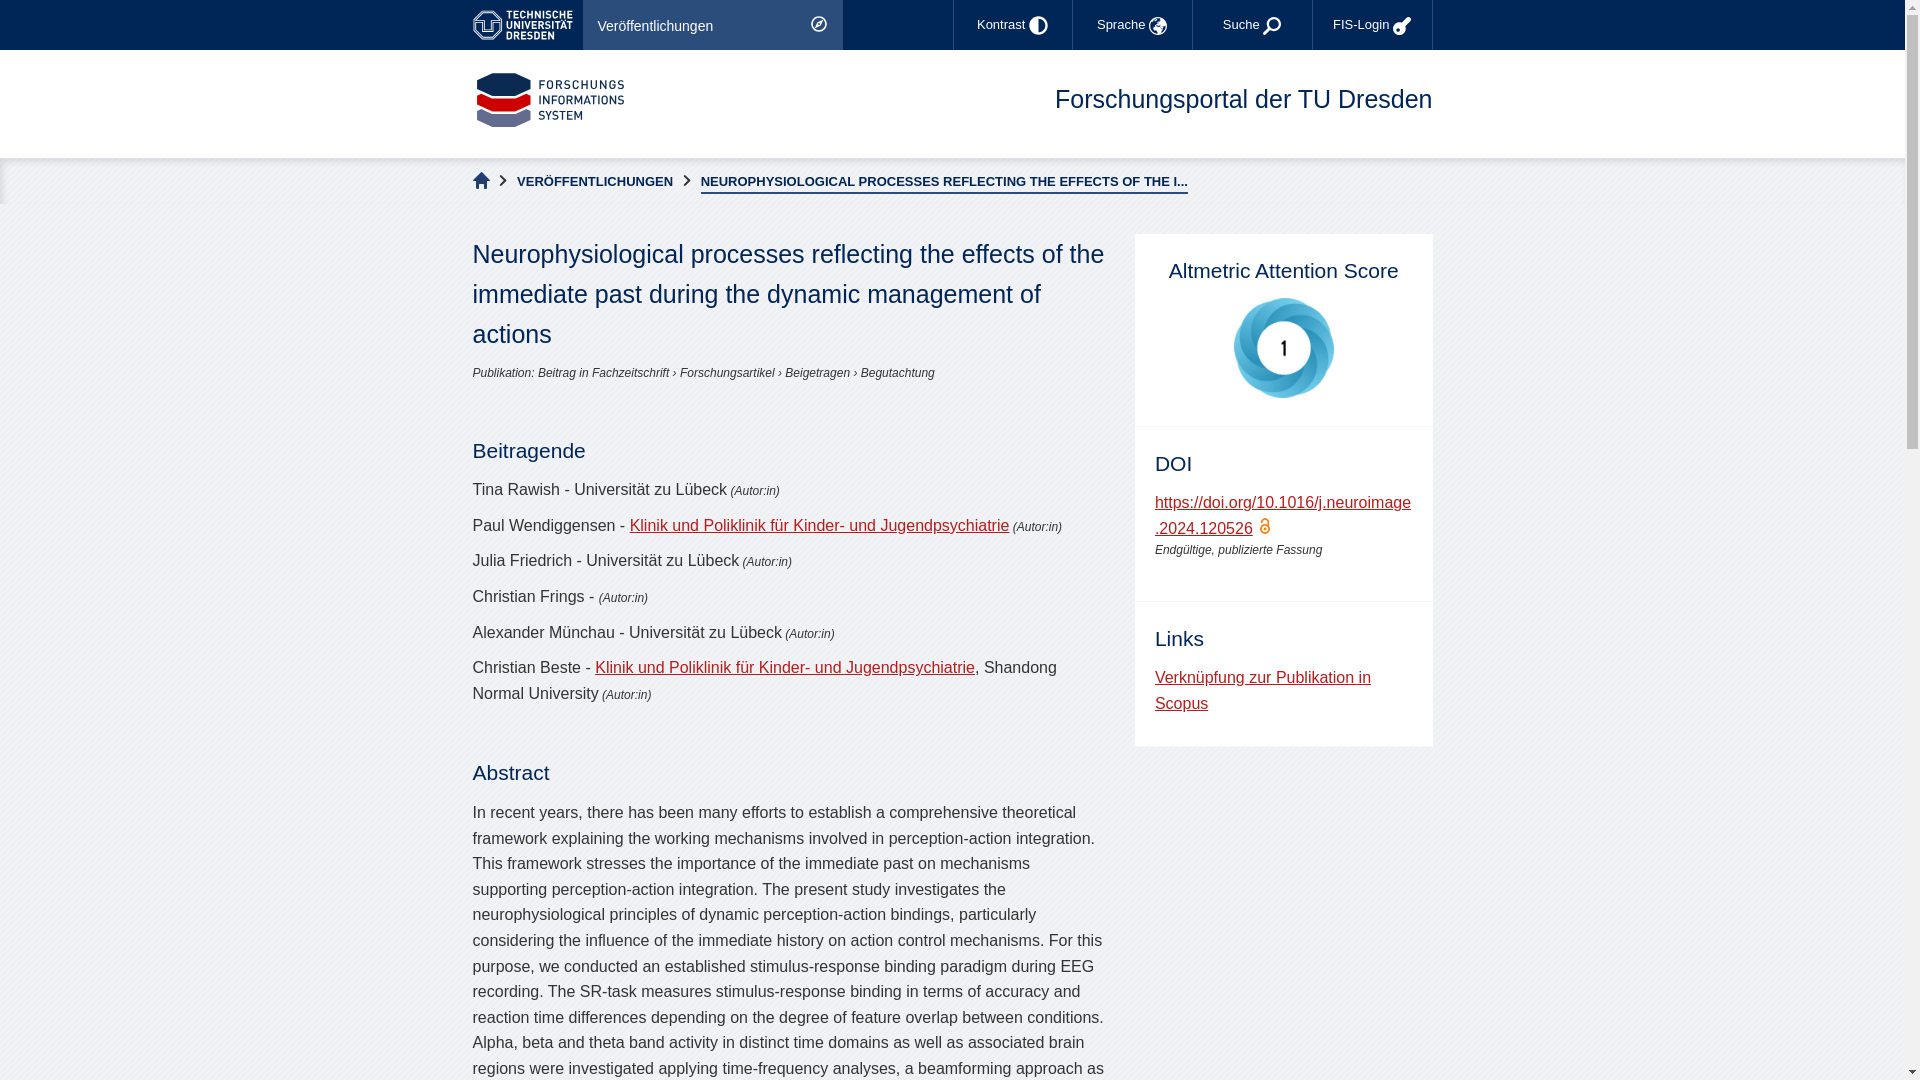 Image resolution: width=1920 pixels, height=1080 pixels. What do you see at coordinates (1012, 24) in the screenshot?
I see `Kontrast` at bounding box center [1012, 24].